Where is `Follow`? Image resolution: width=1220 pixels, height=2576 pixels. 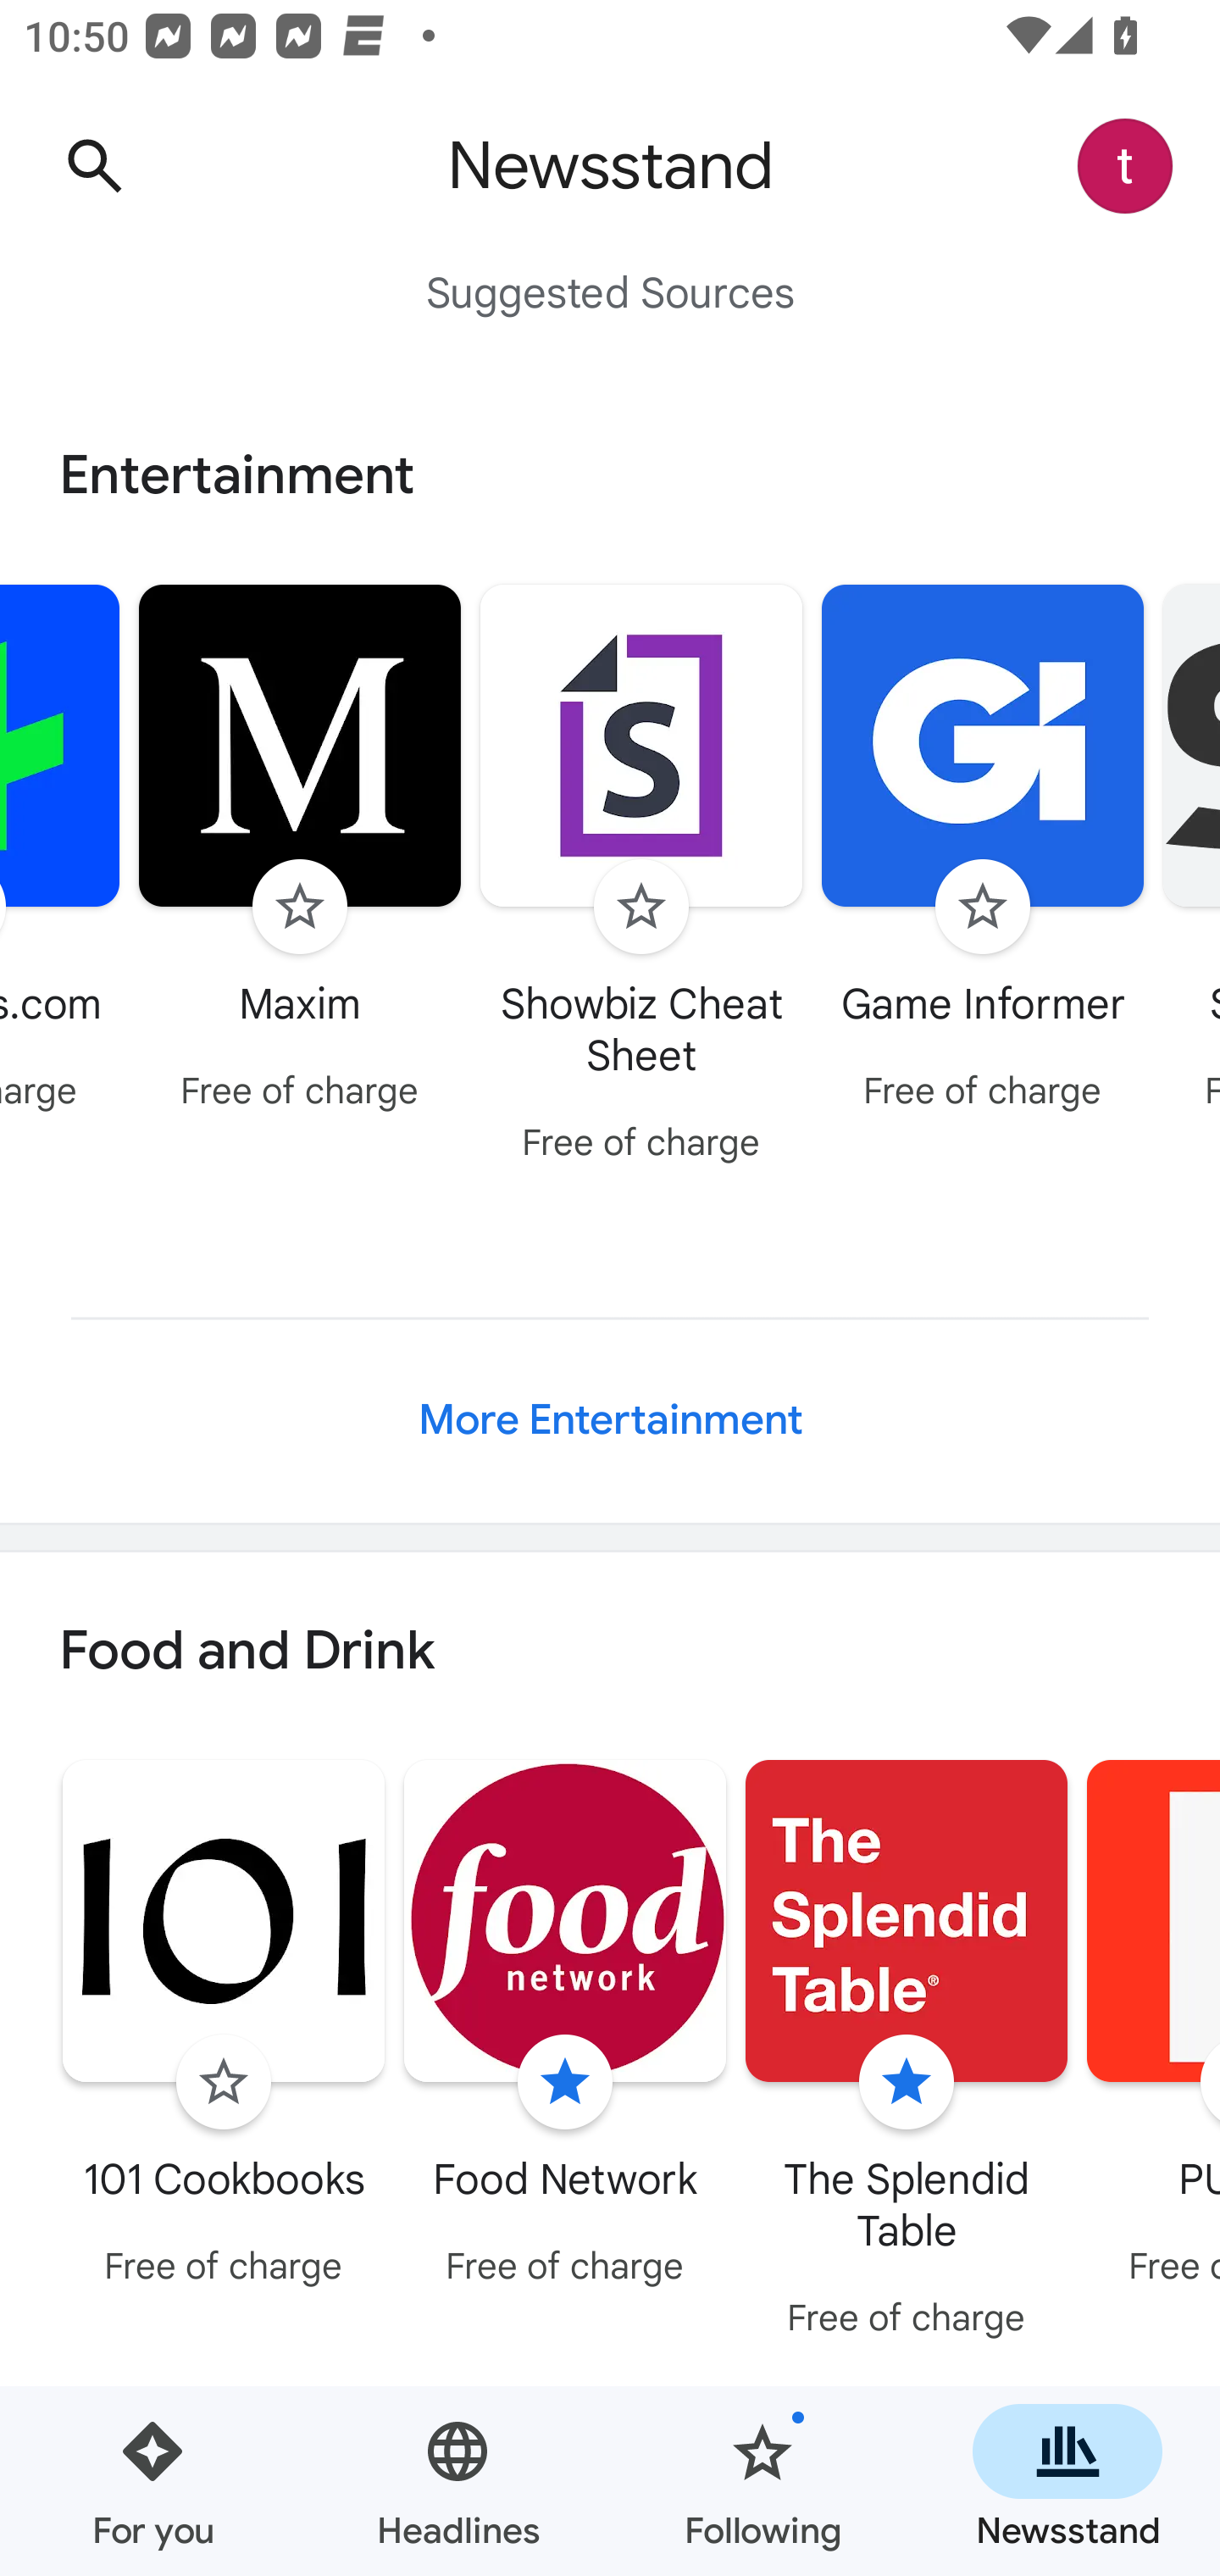
Follow is located at coordinates (300, 907).